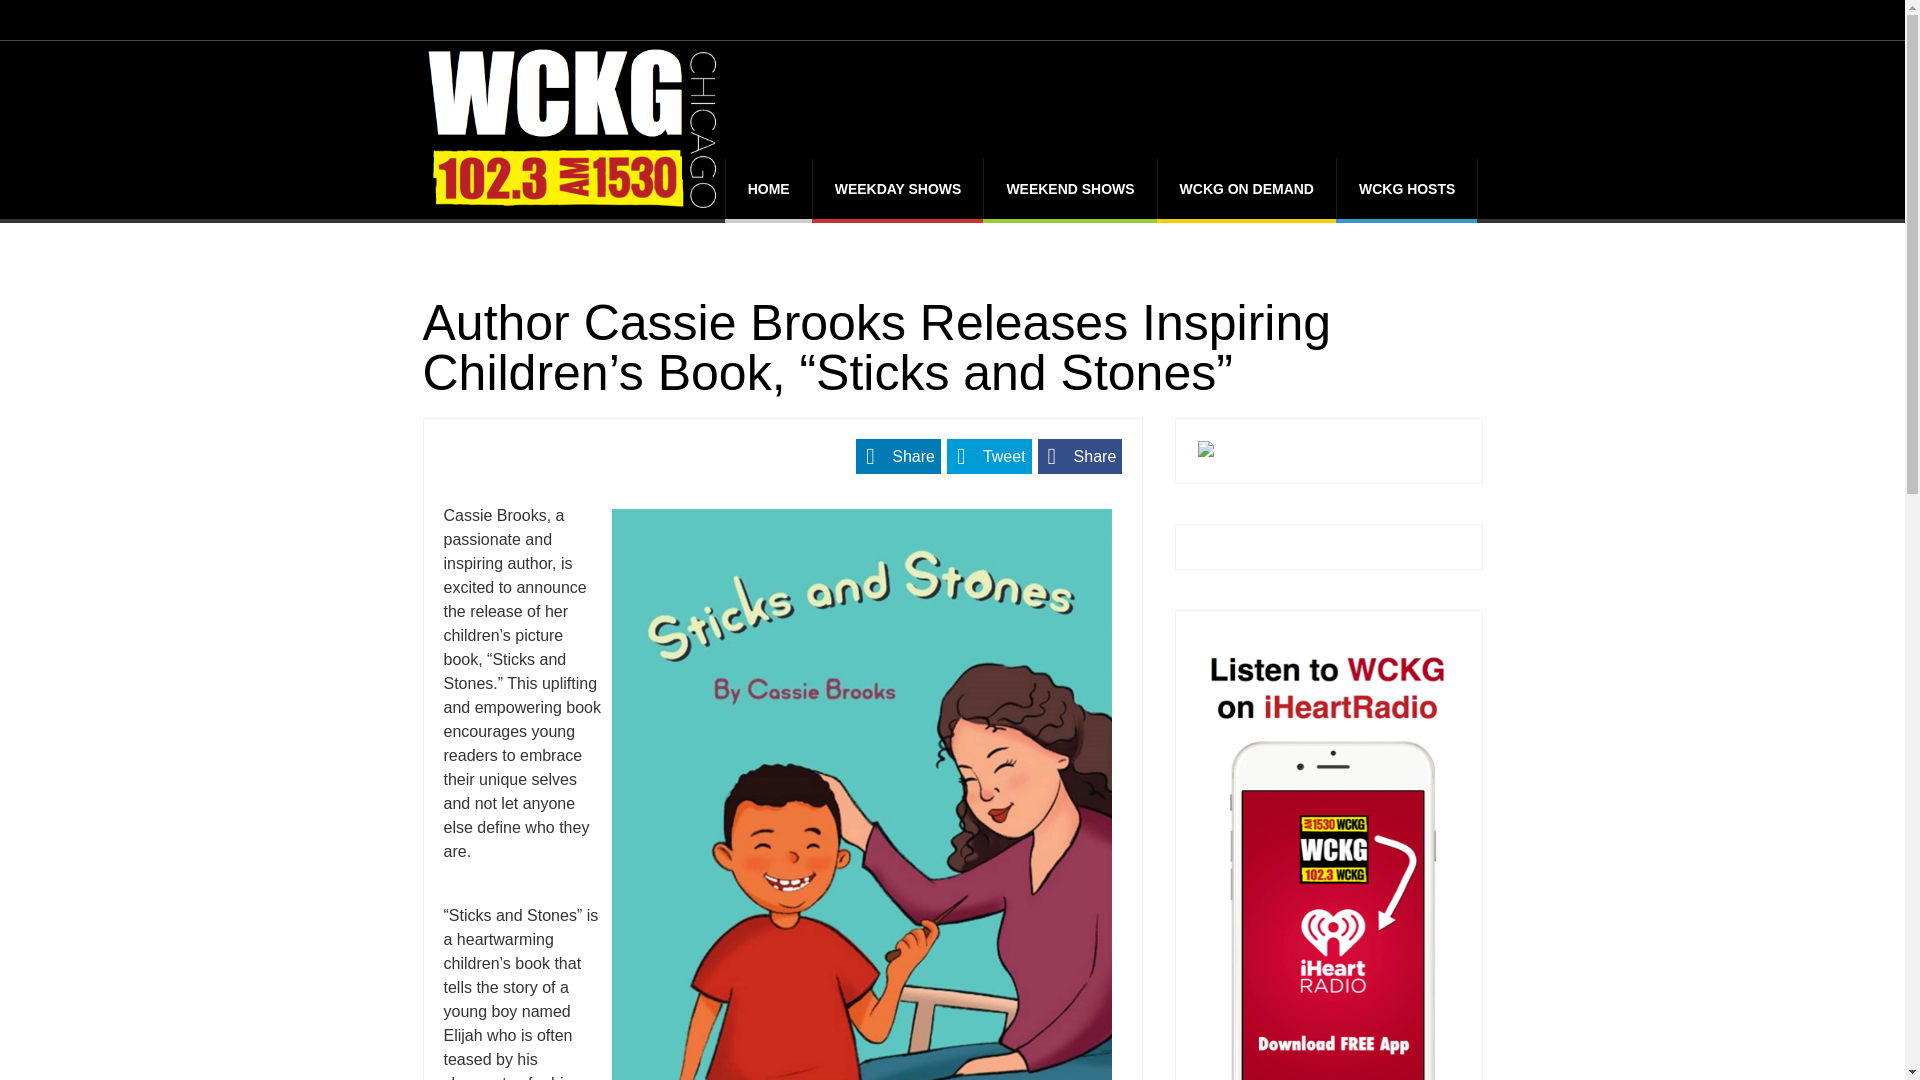 The height and width of the screenshot is (1080, 1920). I want to click on WEEKEND SHOWS, so click(1069, 188).